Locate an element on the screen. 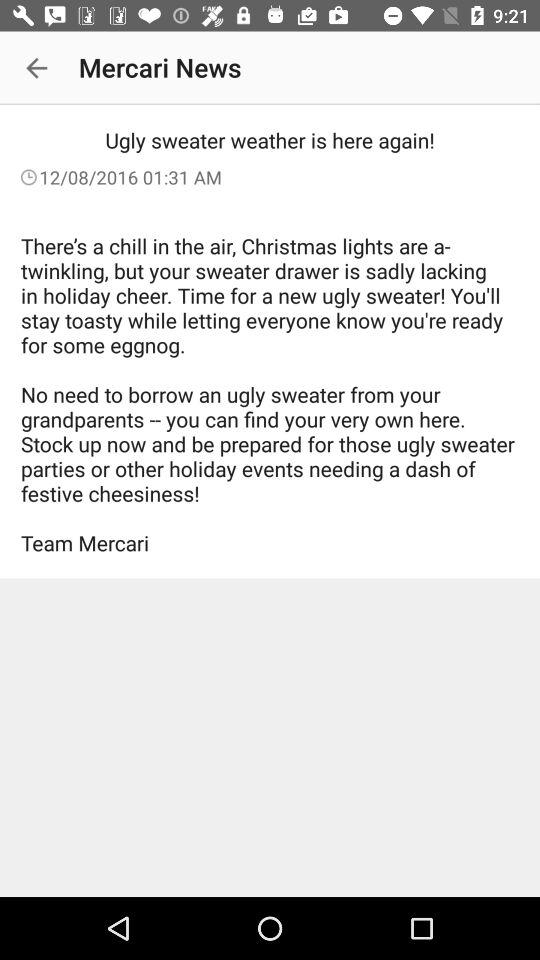  press item above the 12 08 2016 icon is located at coordinates (36, 68).